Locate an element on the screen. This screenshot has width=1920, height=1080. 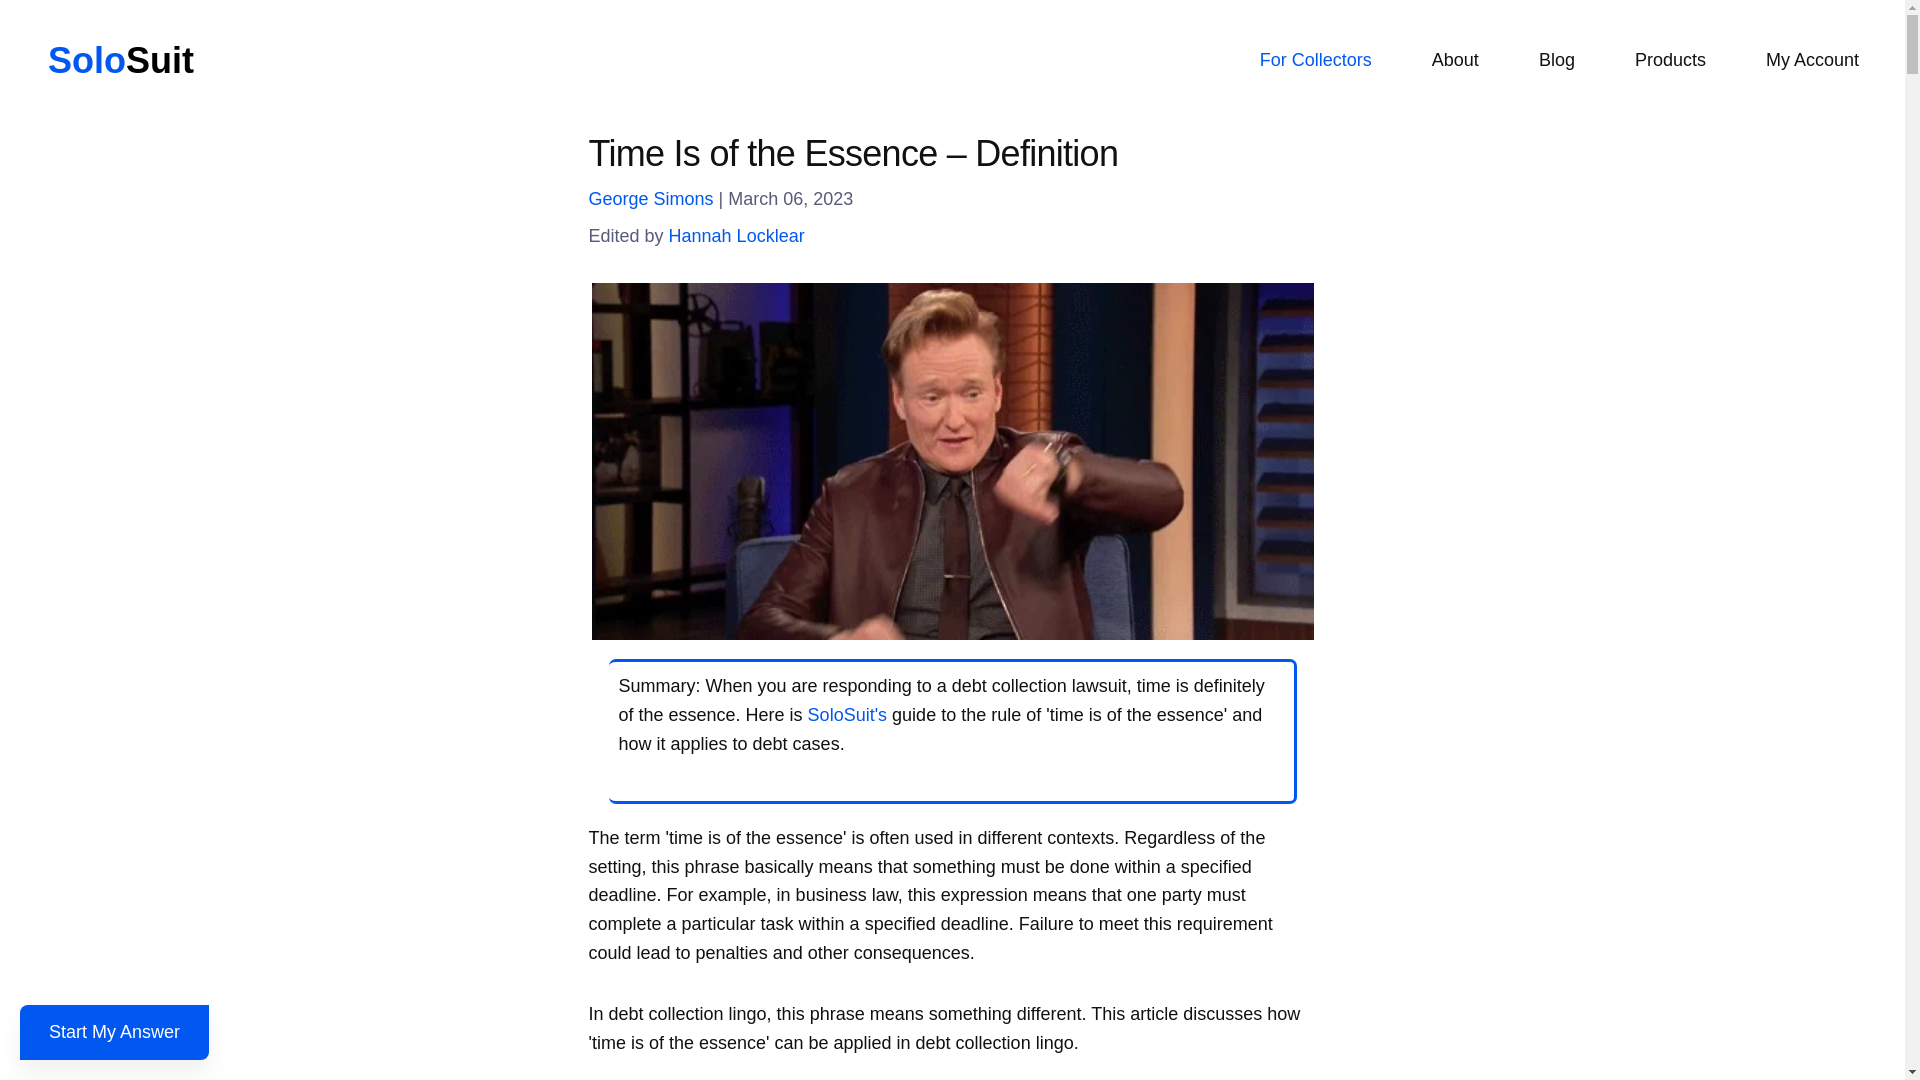
About is located at coordinates (1455, 60).